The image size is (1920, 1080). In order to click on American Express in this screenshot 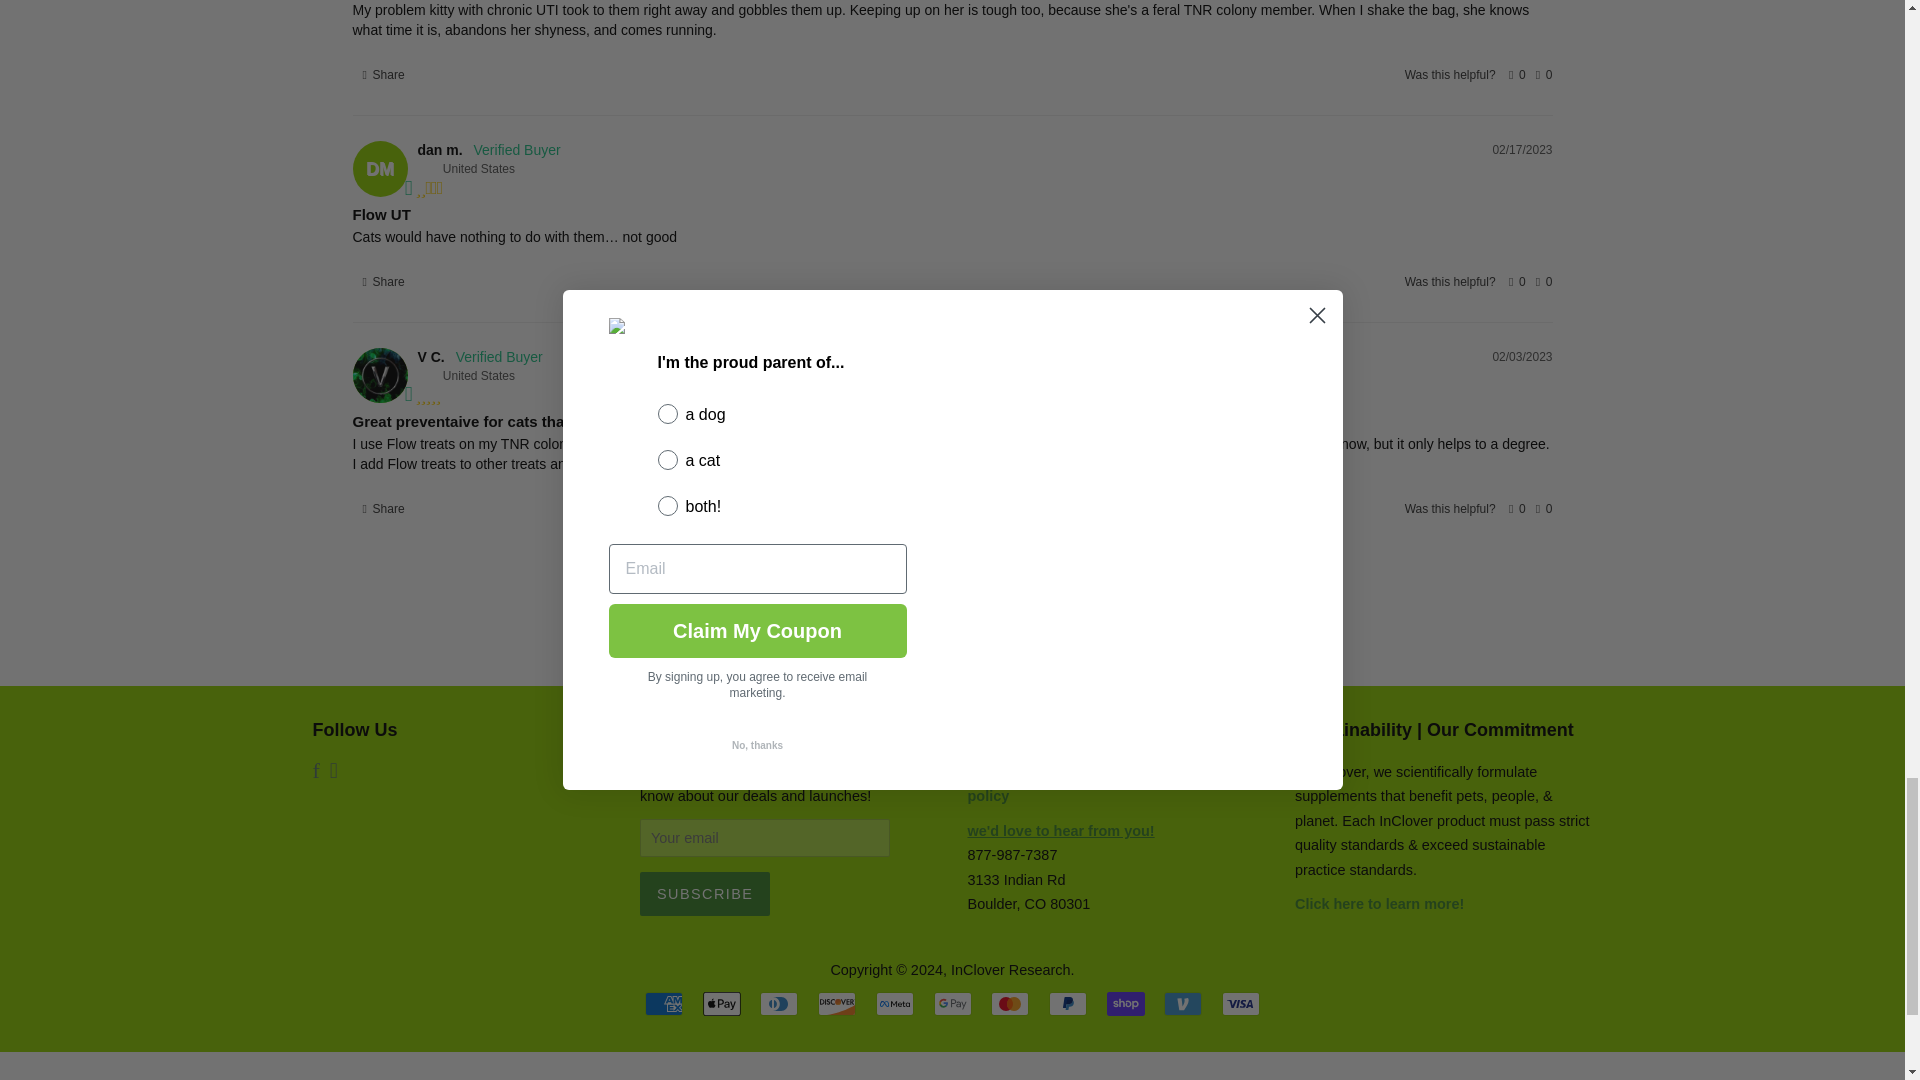, I will do `click(664, 1004)`.